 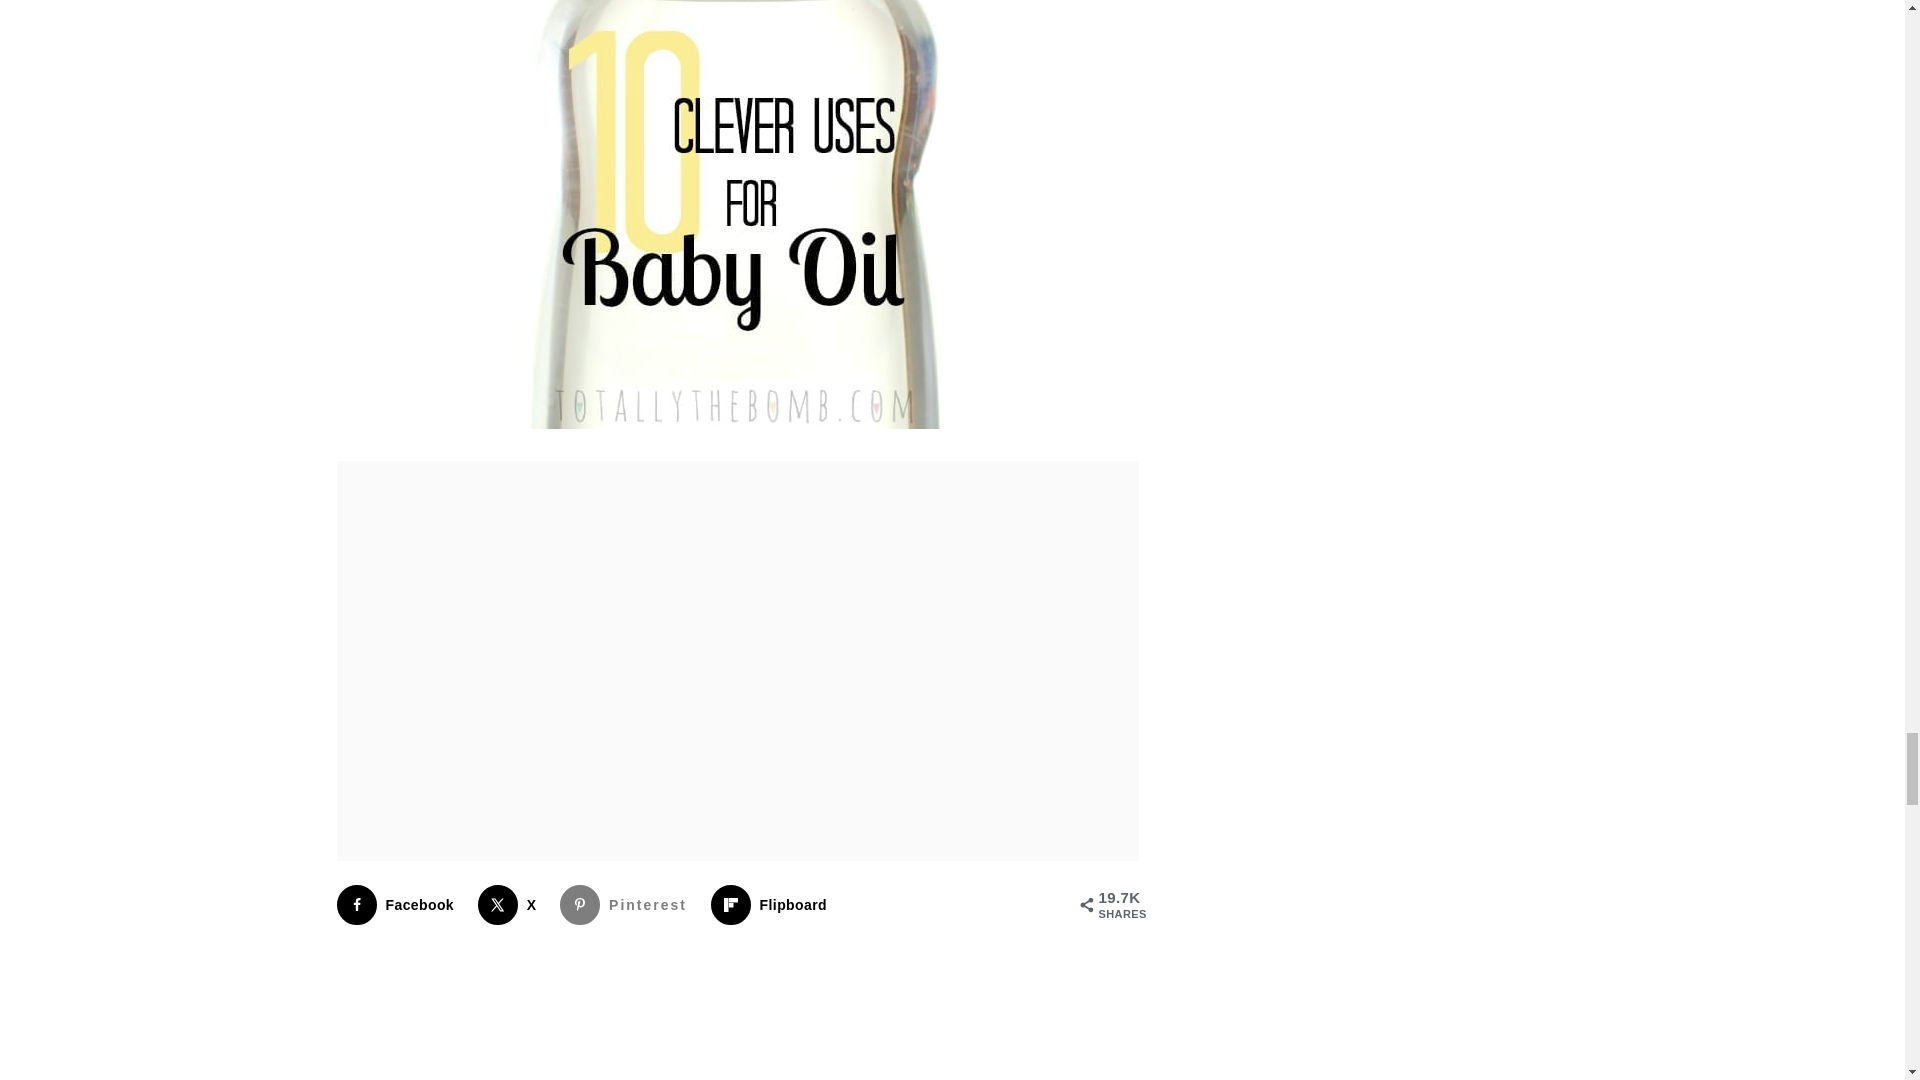 What do you see at coordinates (399, 904) in the screenshot?
I see `Share on Facebook` at bounding box center [399, 904].